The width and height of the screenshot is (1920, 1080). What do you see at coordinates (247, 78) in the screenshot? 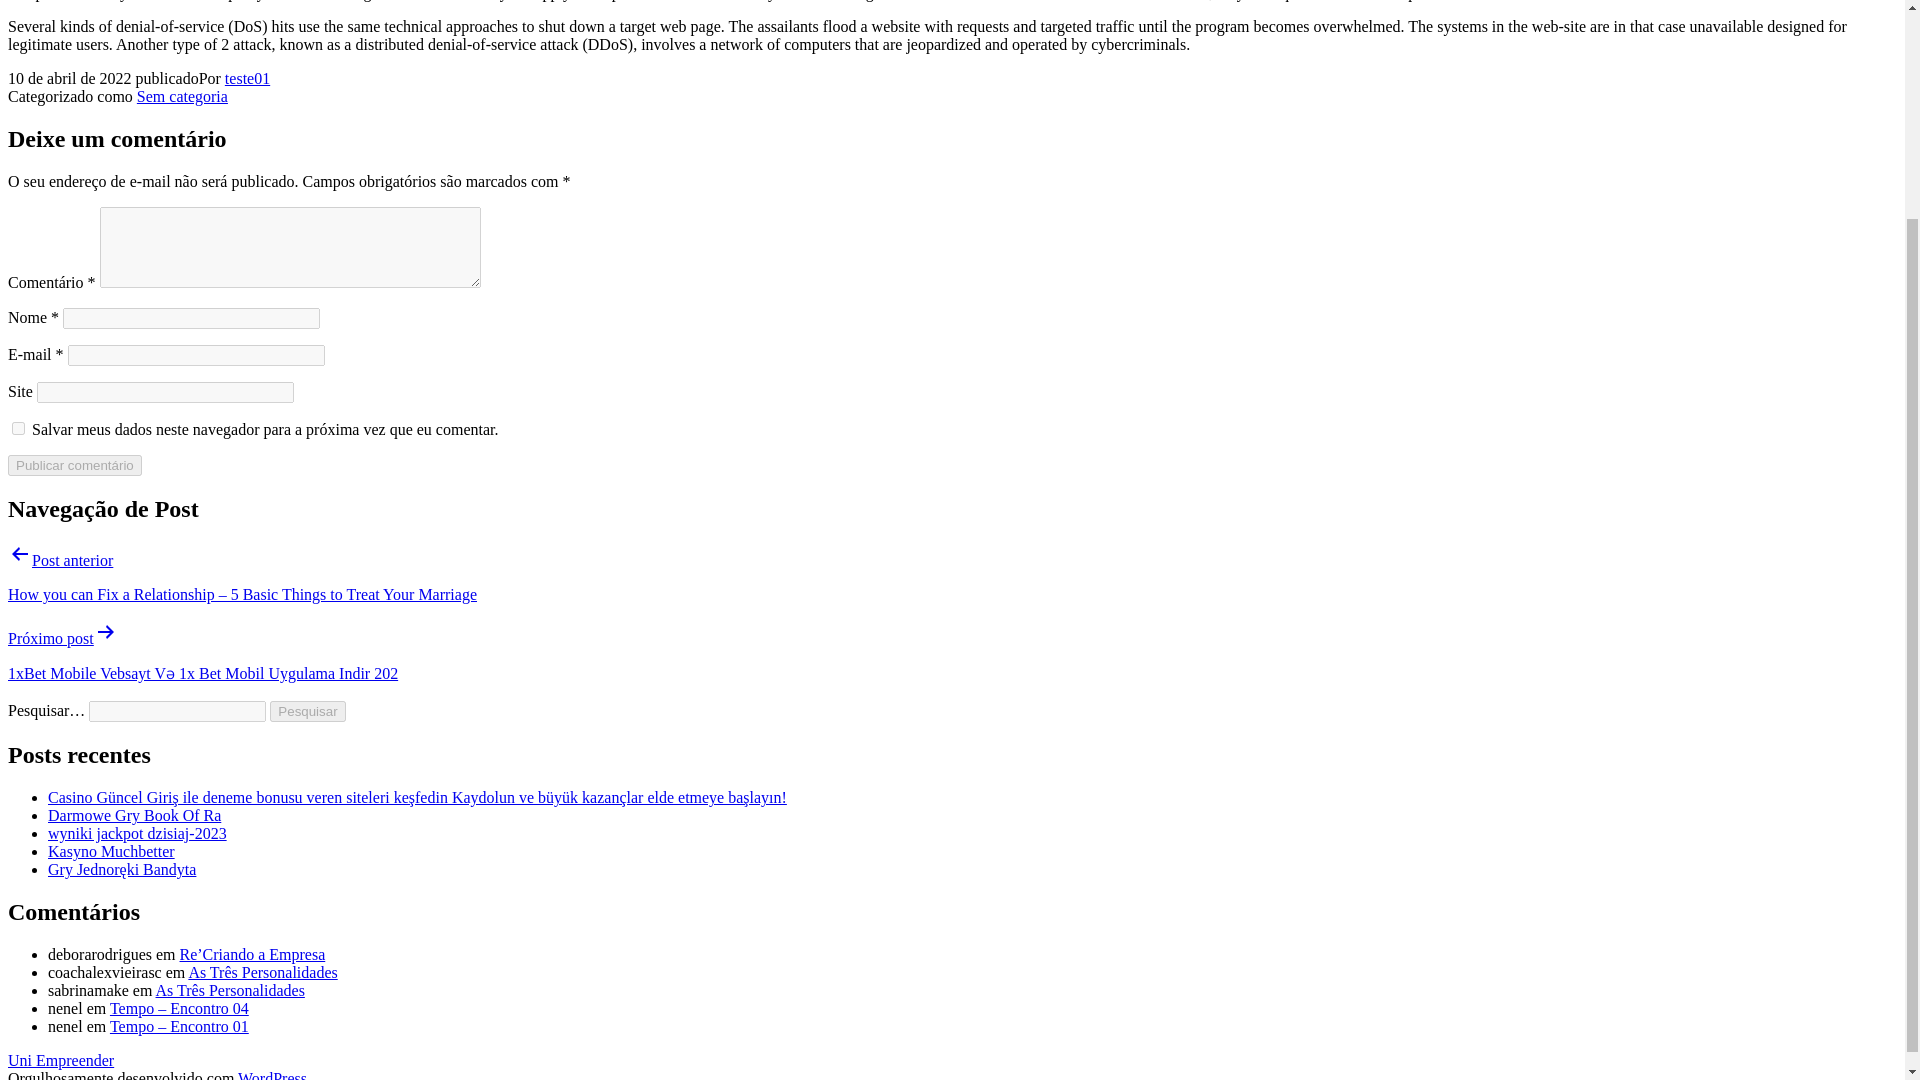
I see `teste01` at bounding box center [247, 78].